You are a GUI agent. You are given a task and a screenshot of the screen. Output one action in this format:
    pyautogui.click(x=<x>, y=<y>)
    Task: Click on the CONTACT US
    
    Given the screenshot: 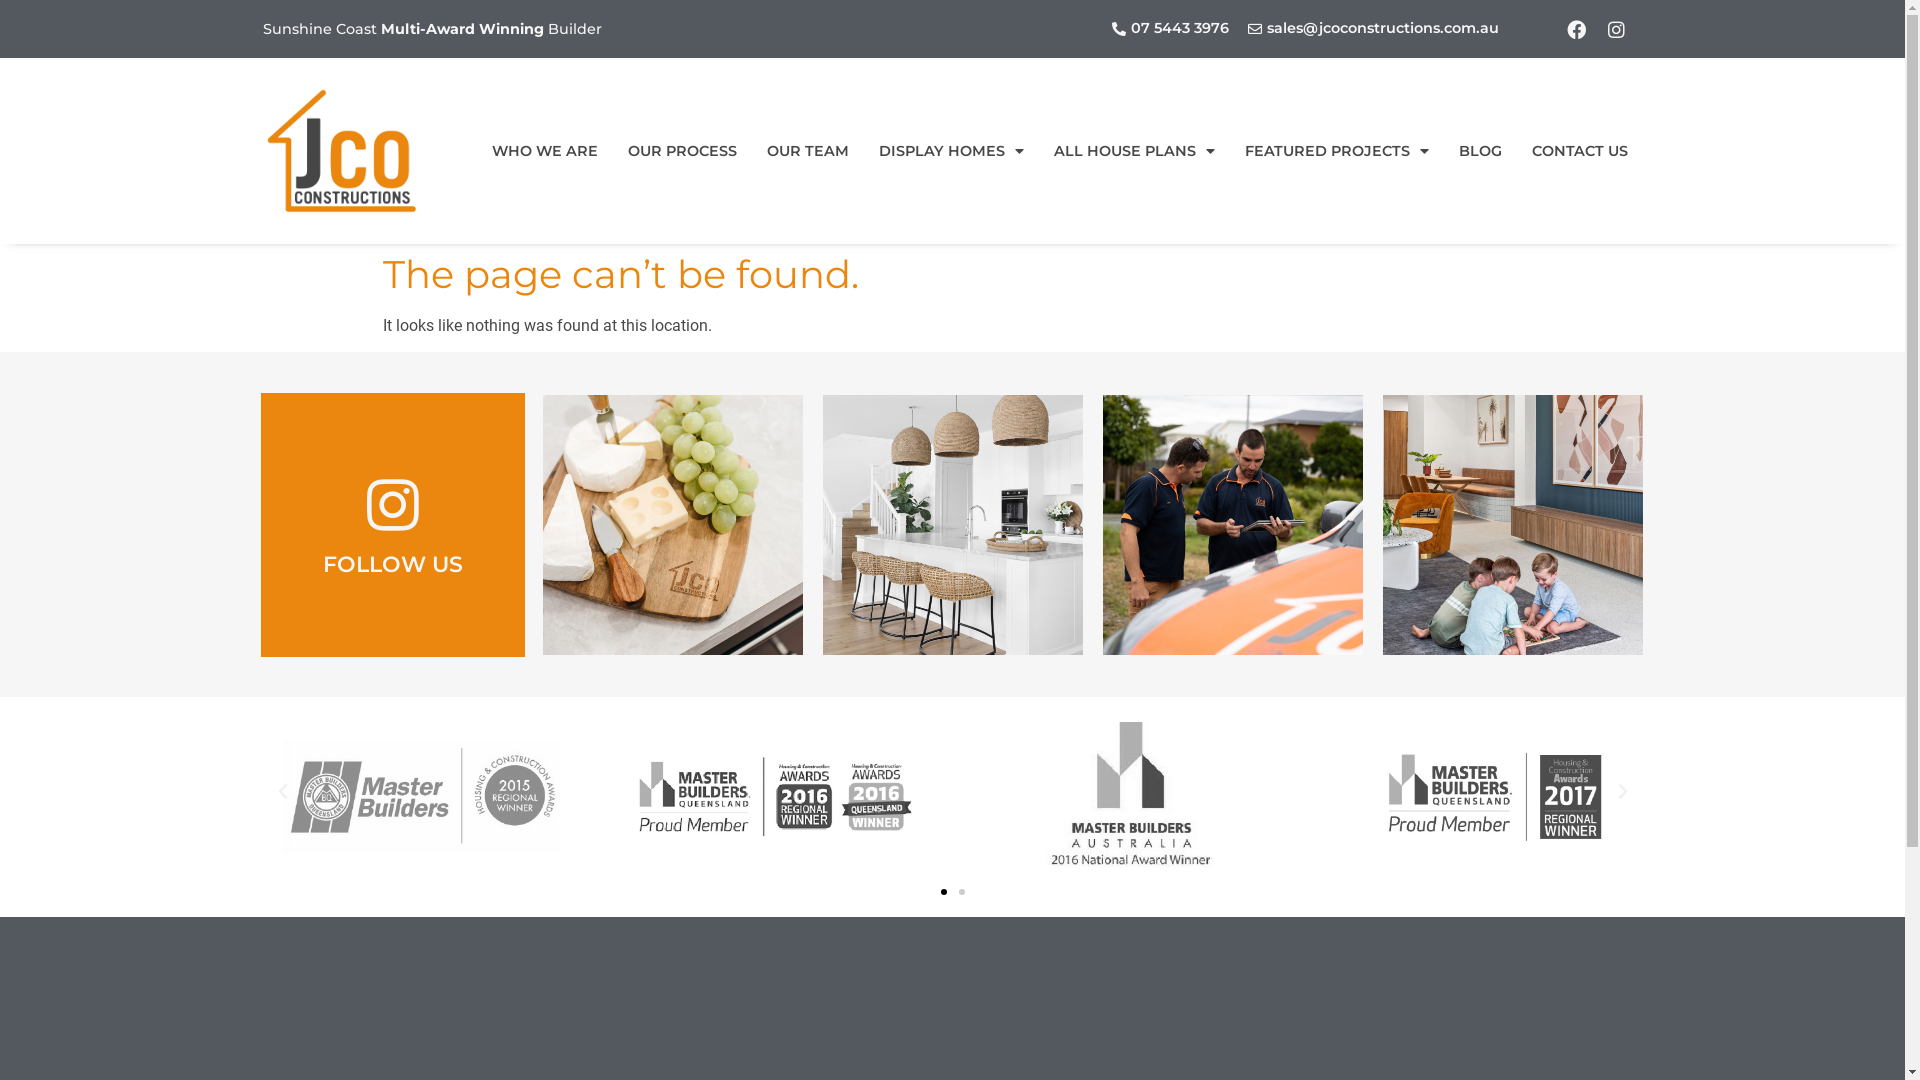 What is the action you would take?
    pyautogui.click(x=1579, y=151)
    